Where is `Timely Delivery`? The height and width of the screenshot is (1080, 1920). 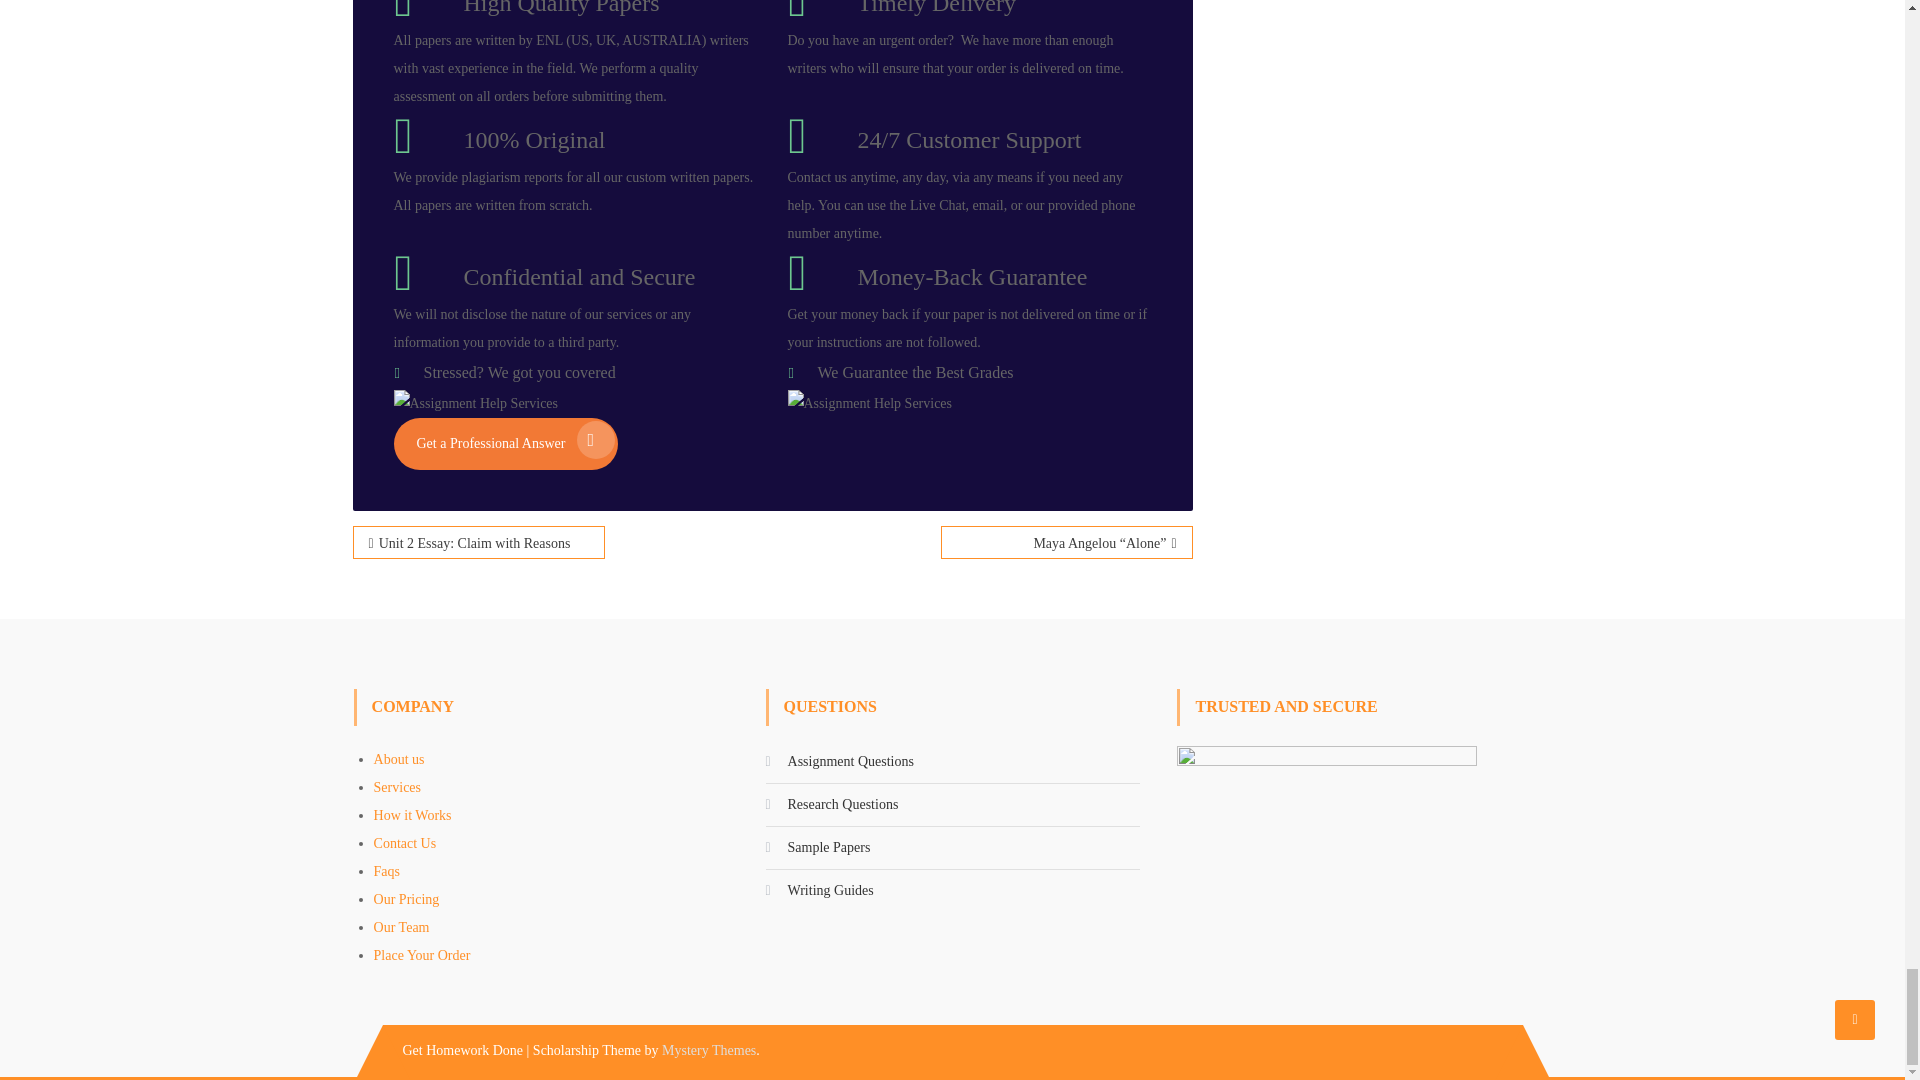 Timely Delivery is located at coordinates (936, 8).